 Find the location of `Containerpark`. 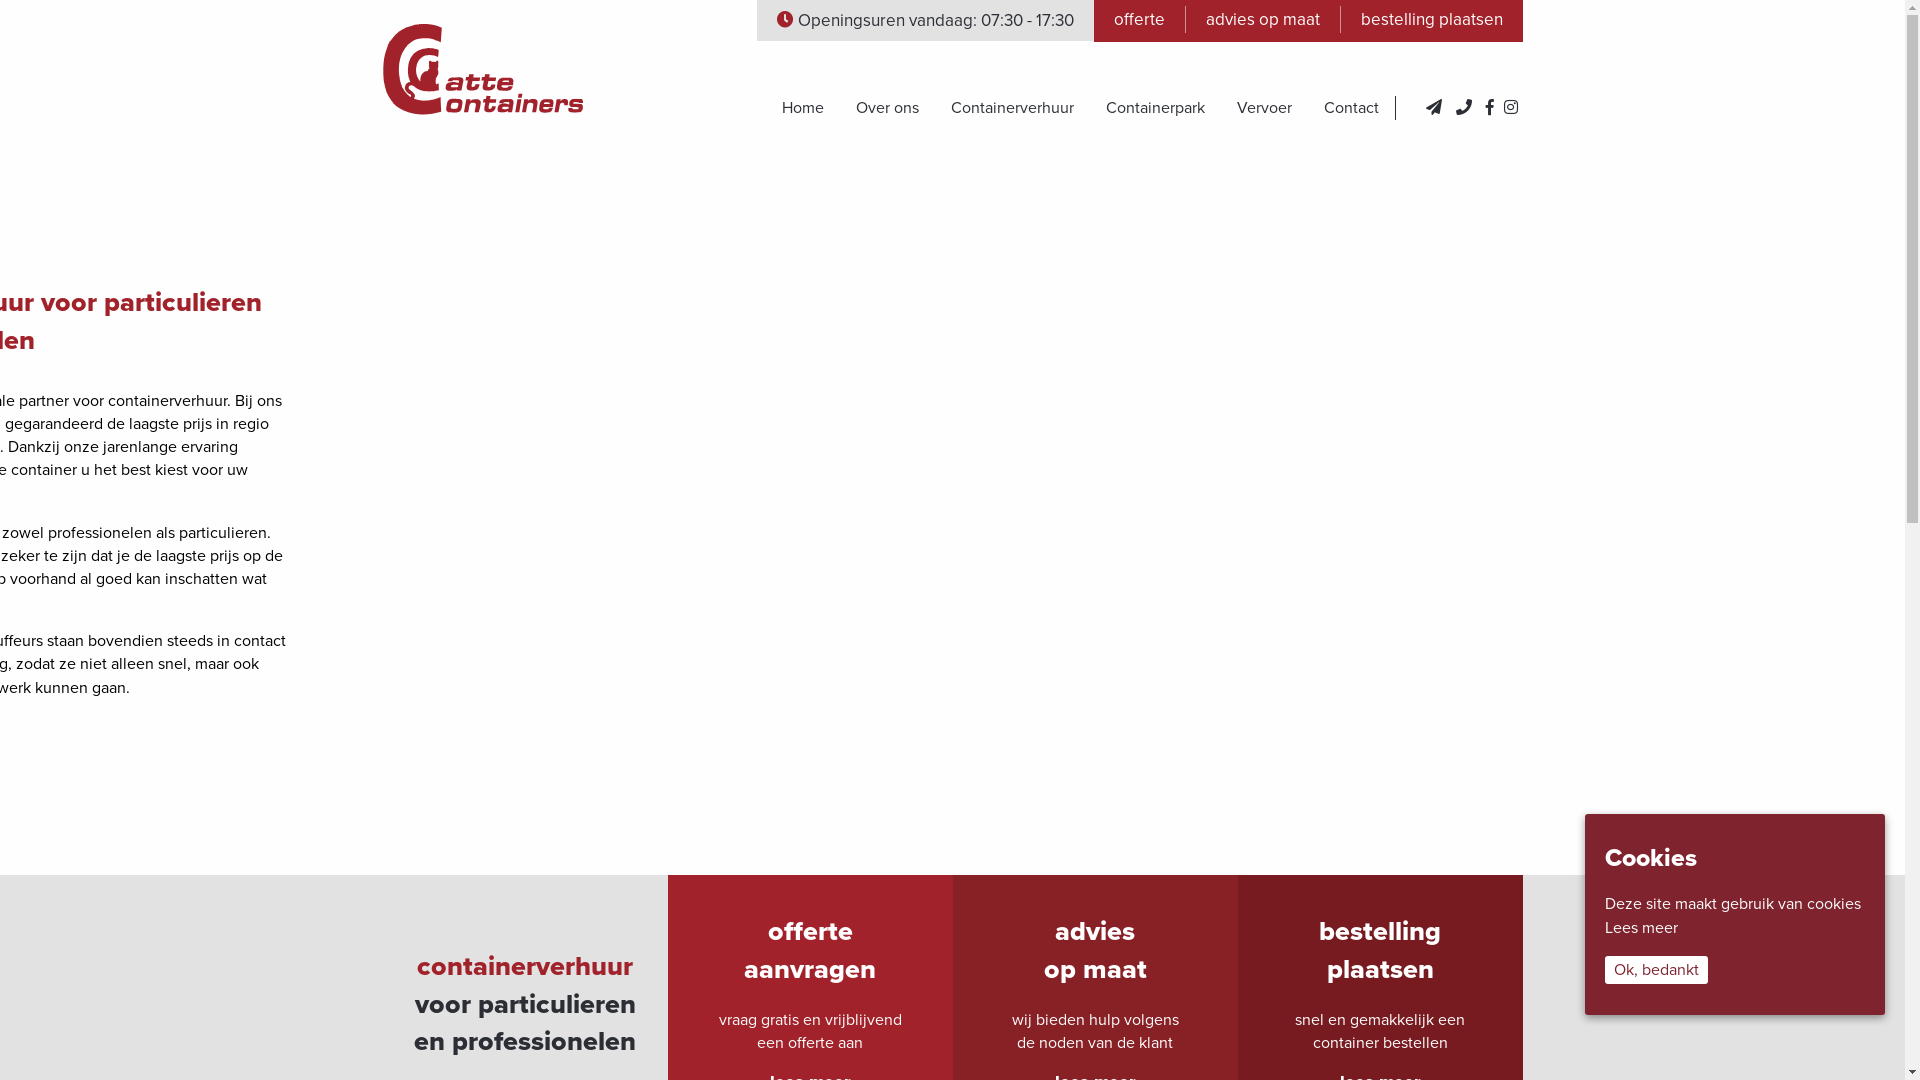

Containerpark is located at coordinates (1156, 108).